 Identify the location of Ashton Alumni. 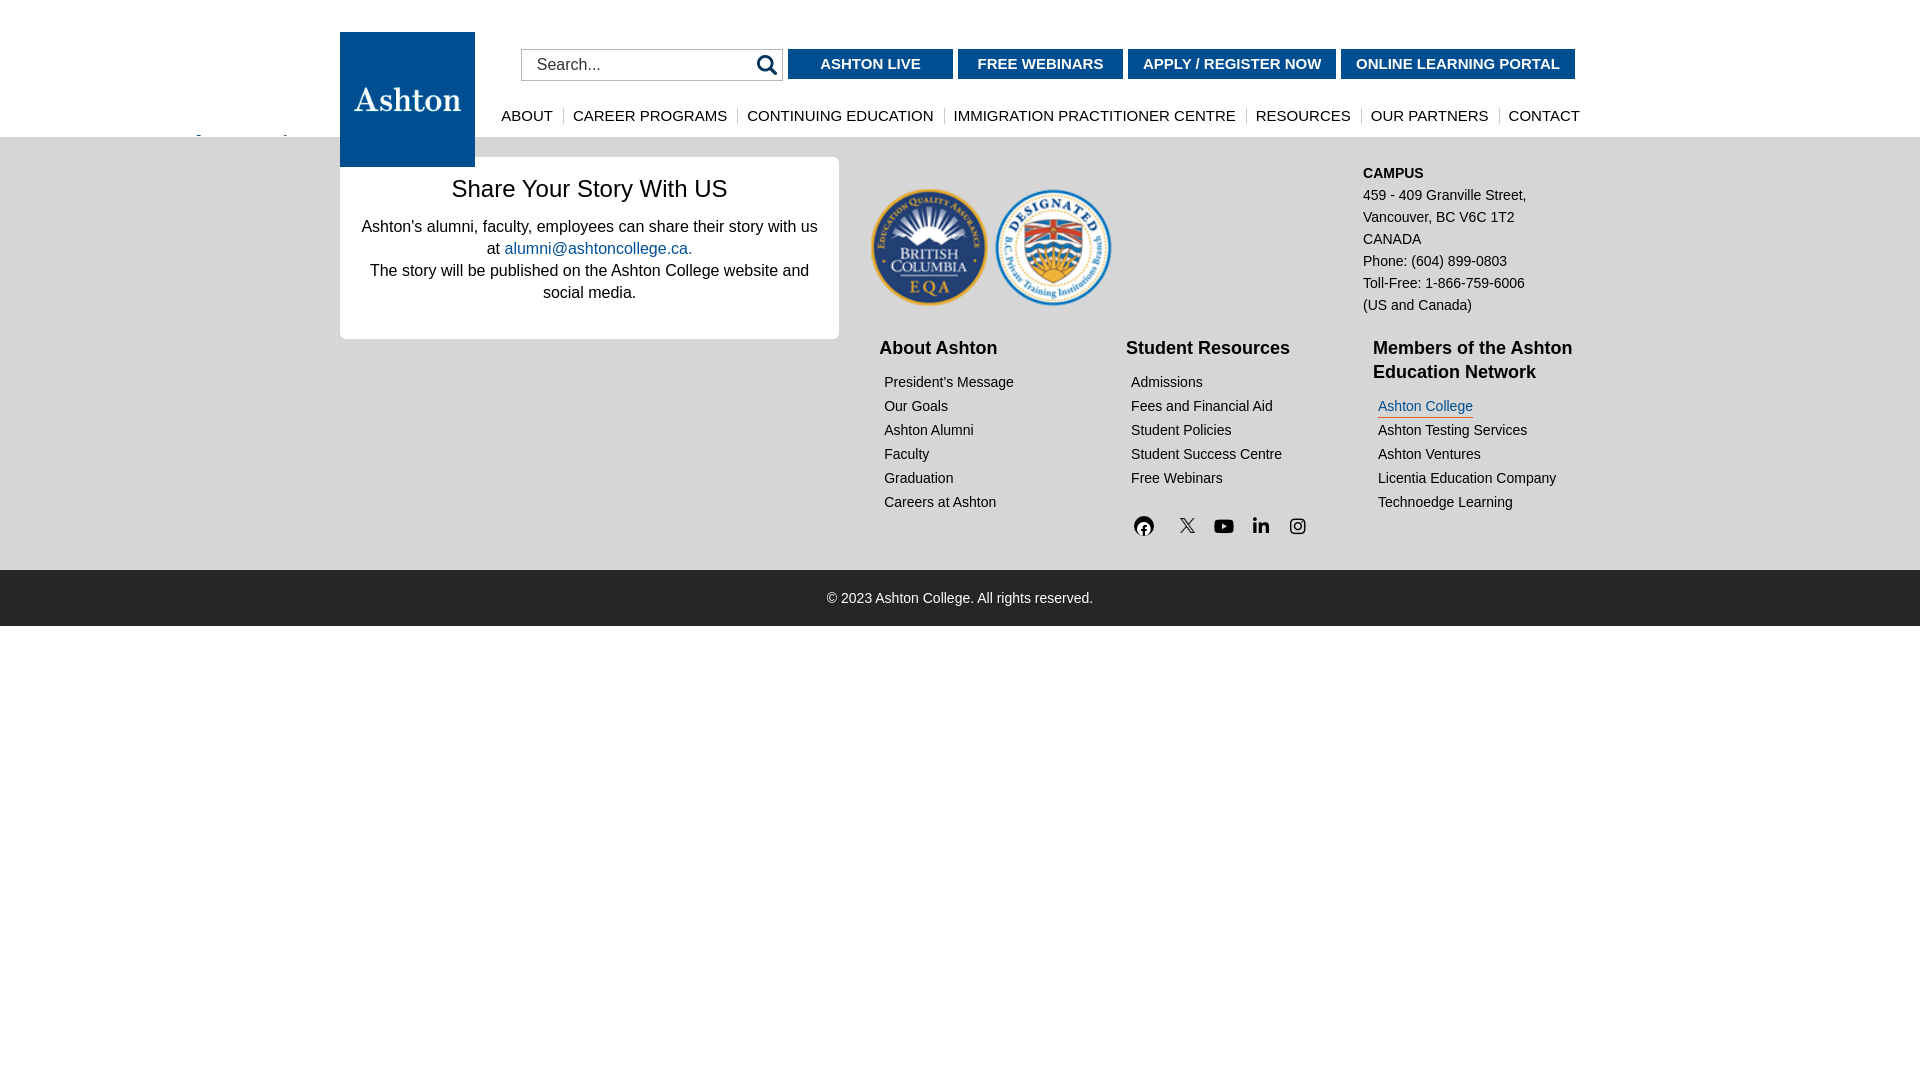
(922, 430).